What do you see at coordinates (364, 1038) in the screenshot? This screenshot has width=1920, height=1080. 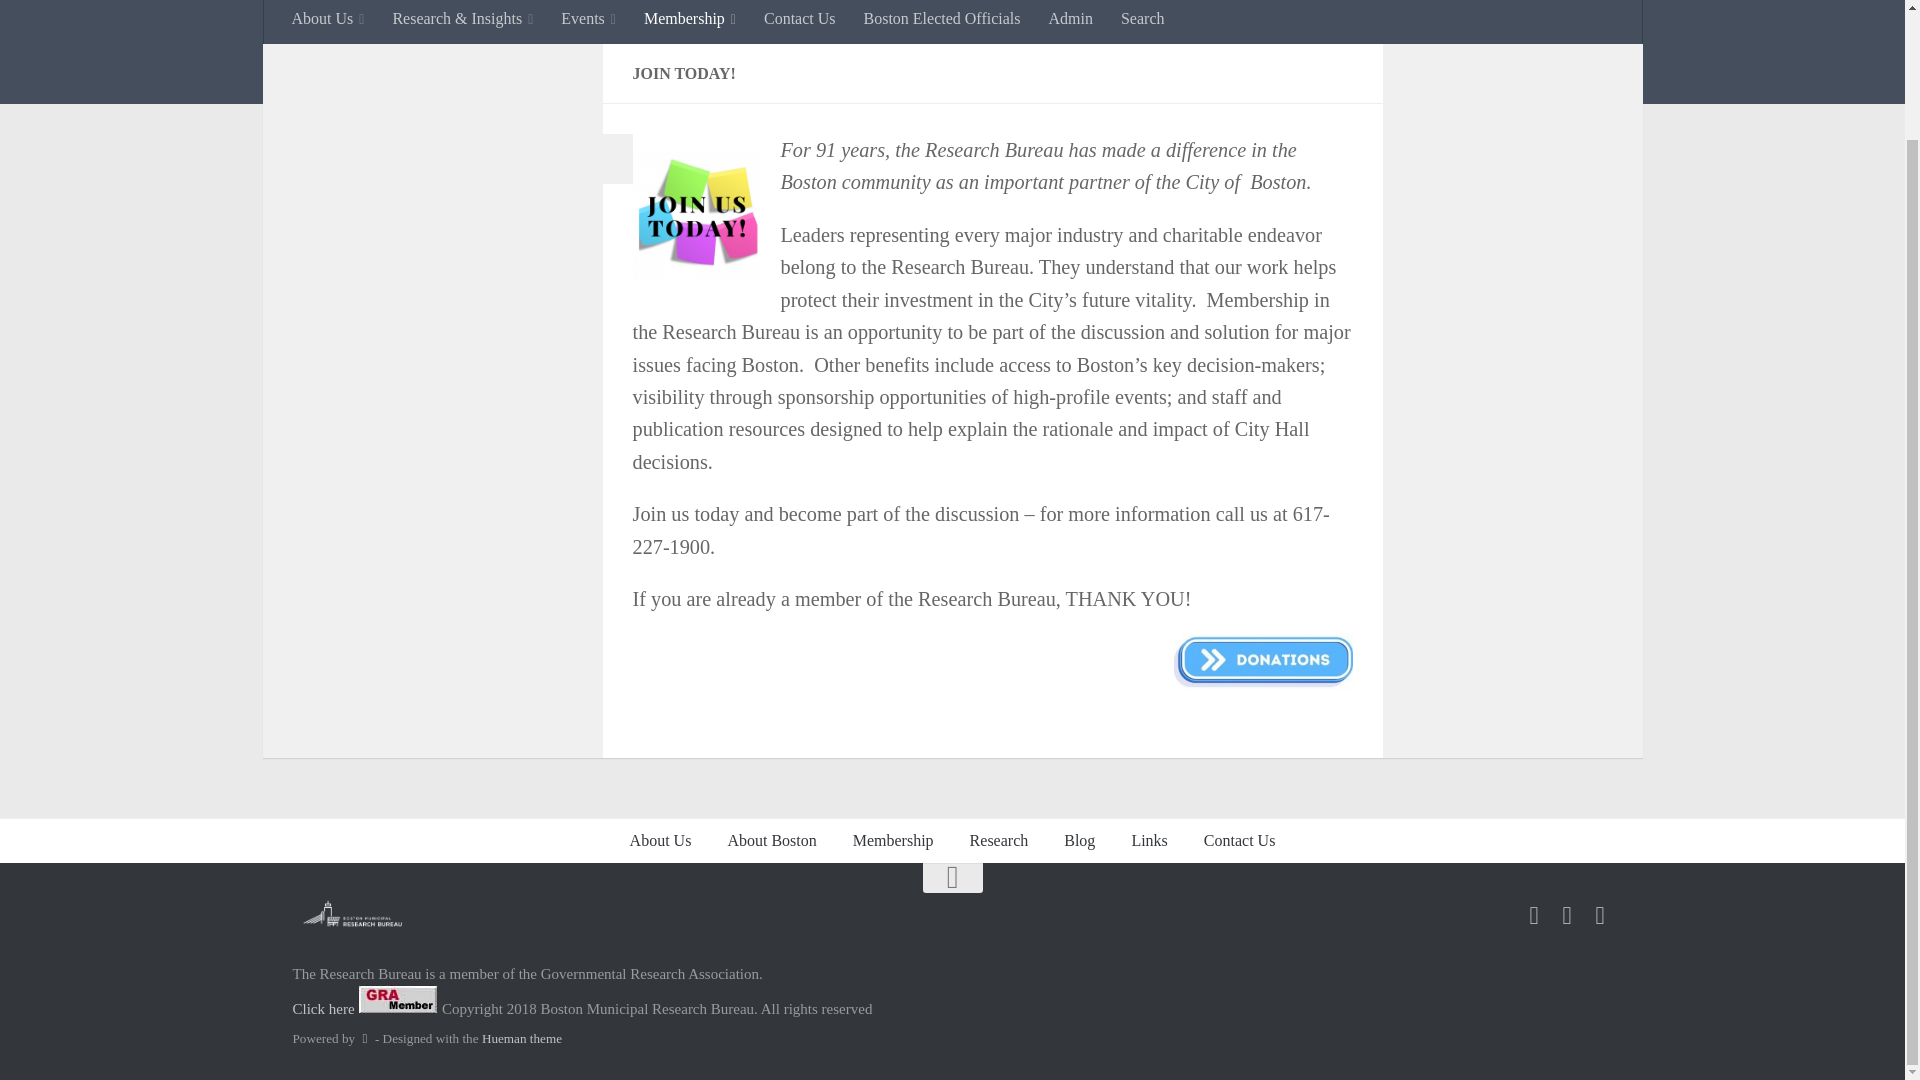 I see `Powered by WordPress` at bounding box center [364, 1038].